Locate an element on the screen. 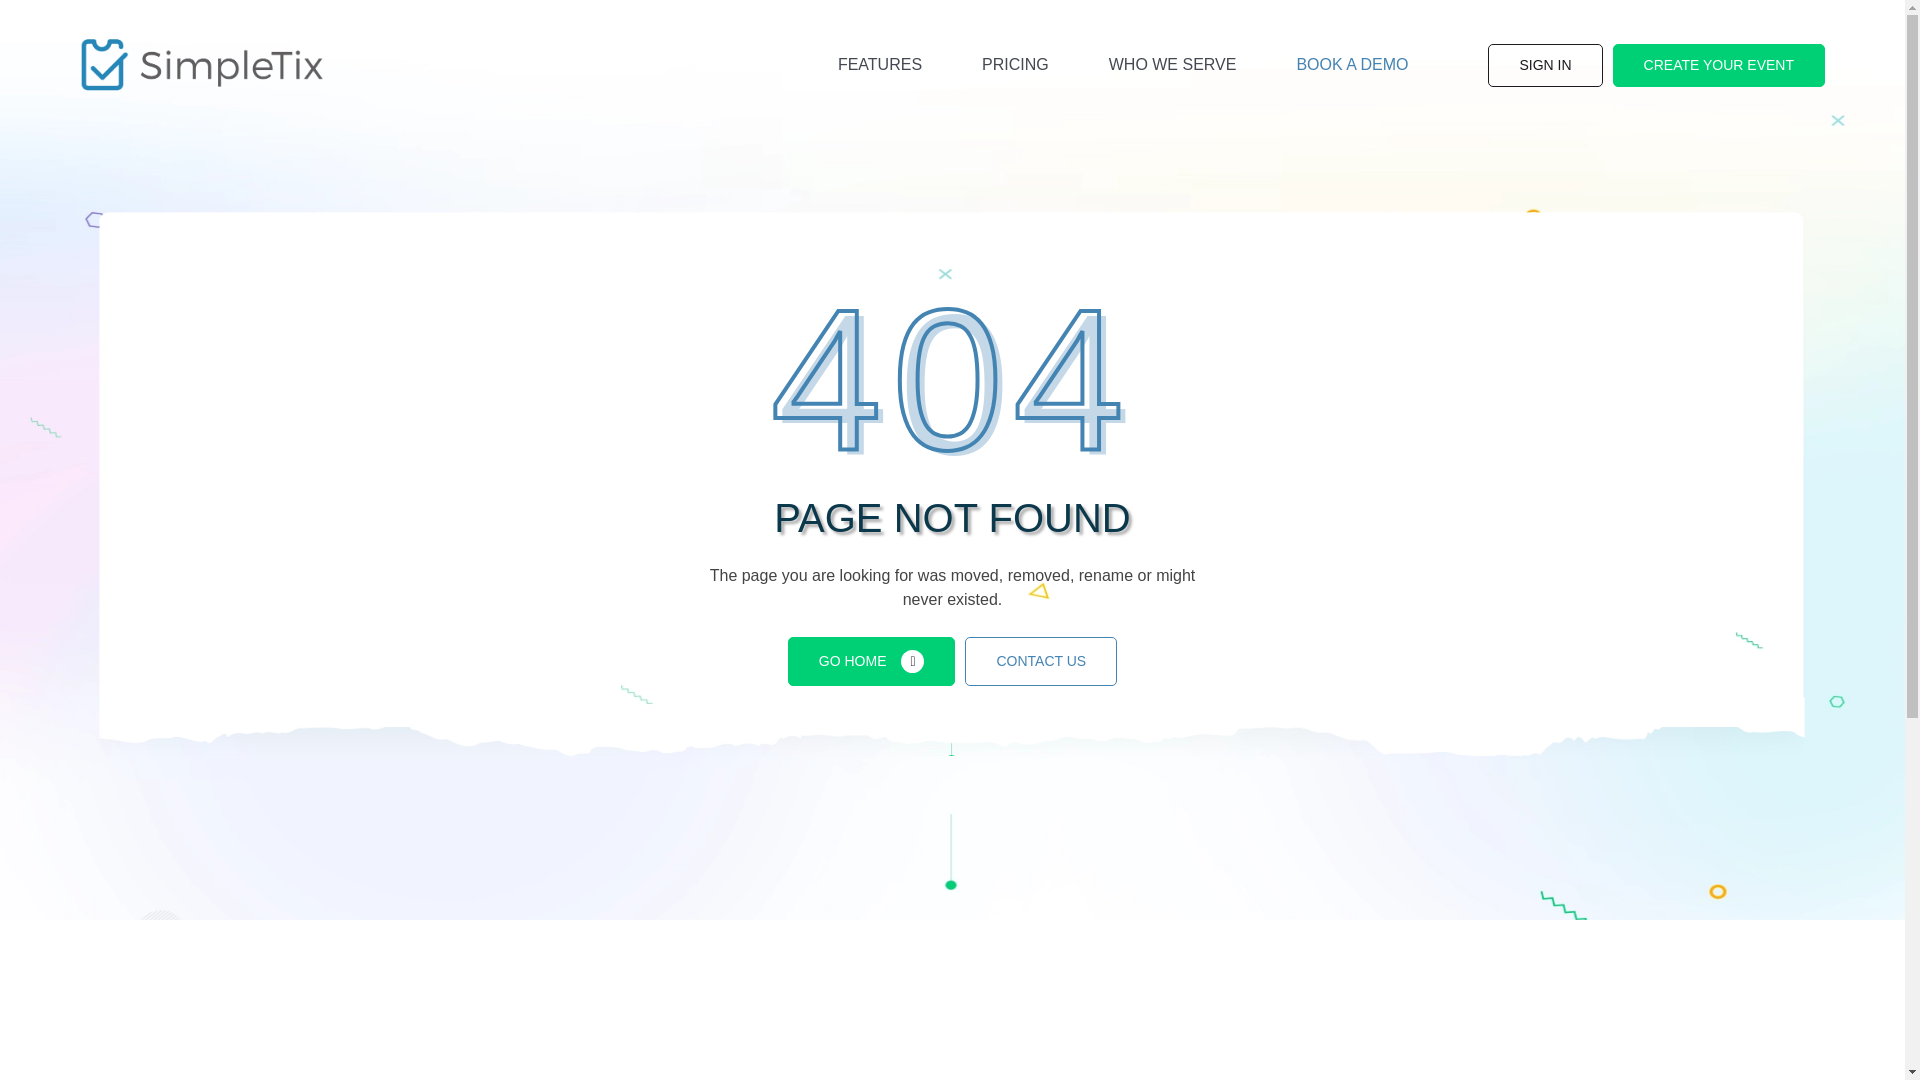 The height and width of the screenshot is (1080, 1920). WHO WE SERVE is located at coordinates (1173, 64).